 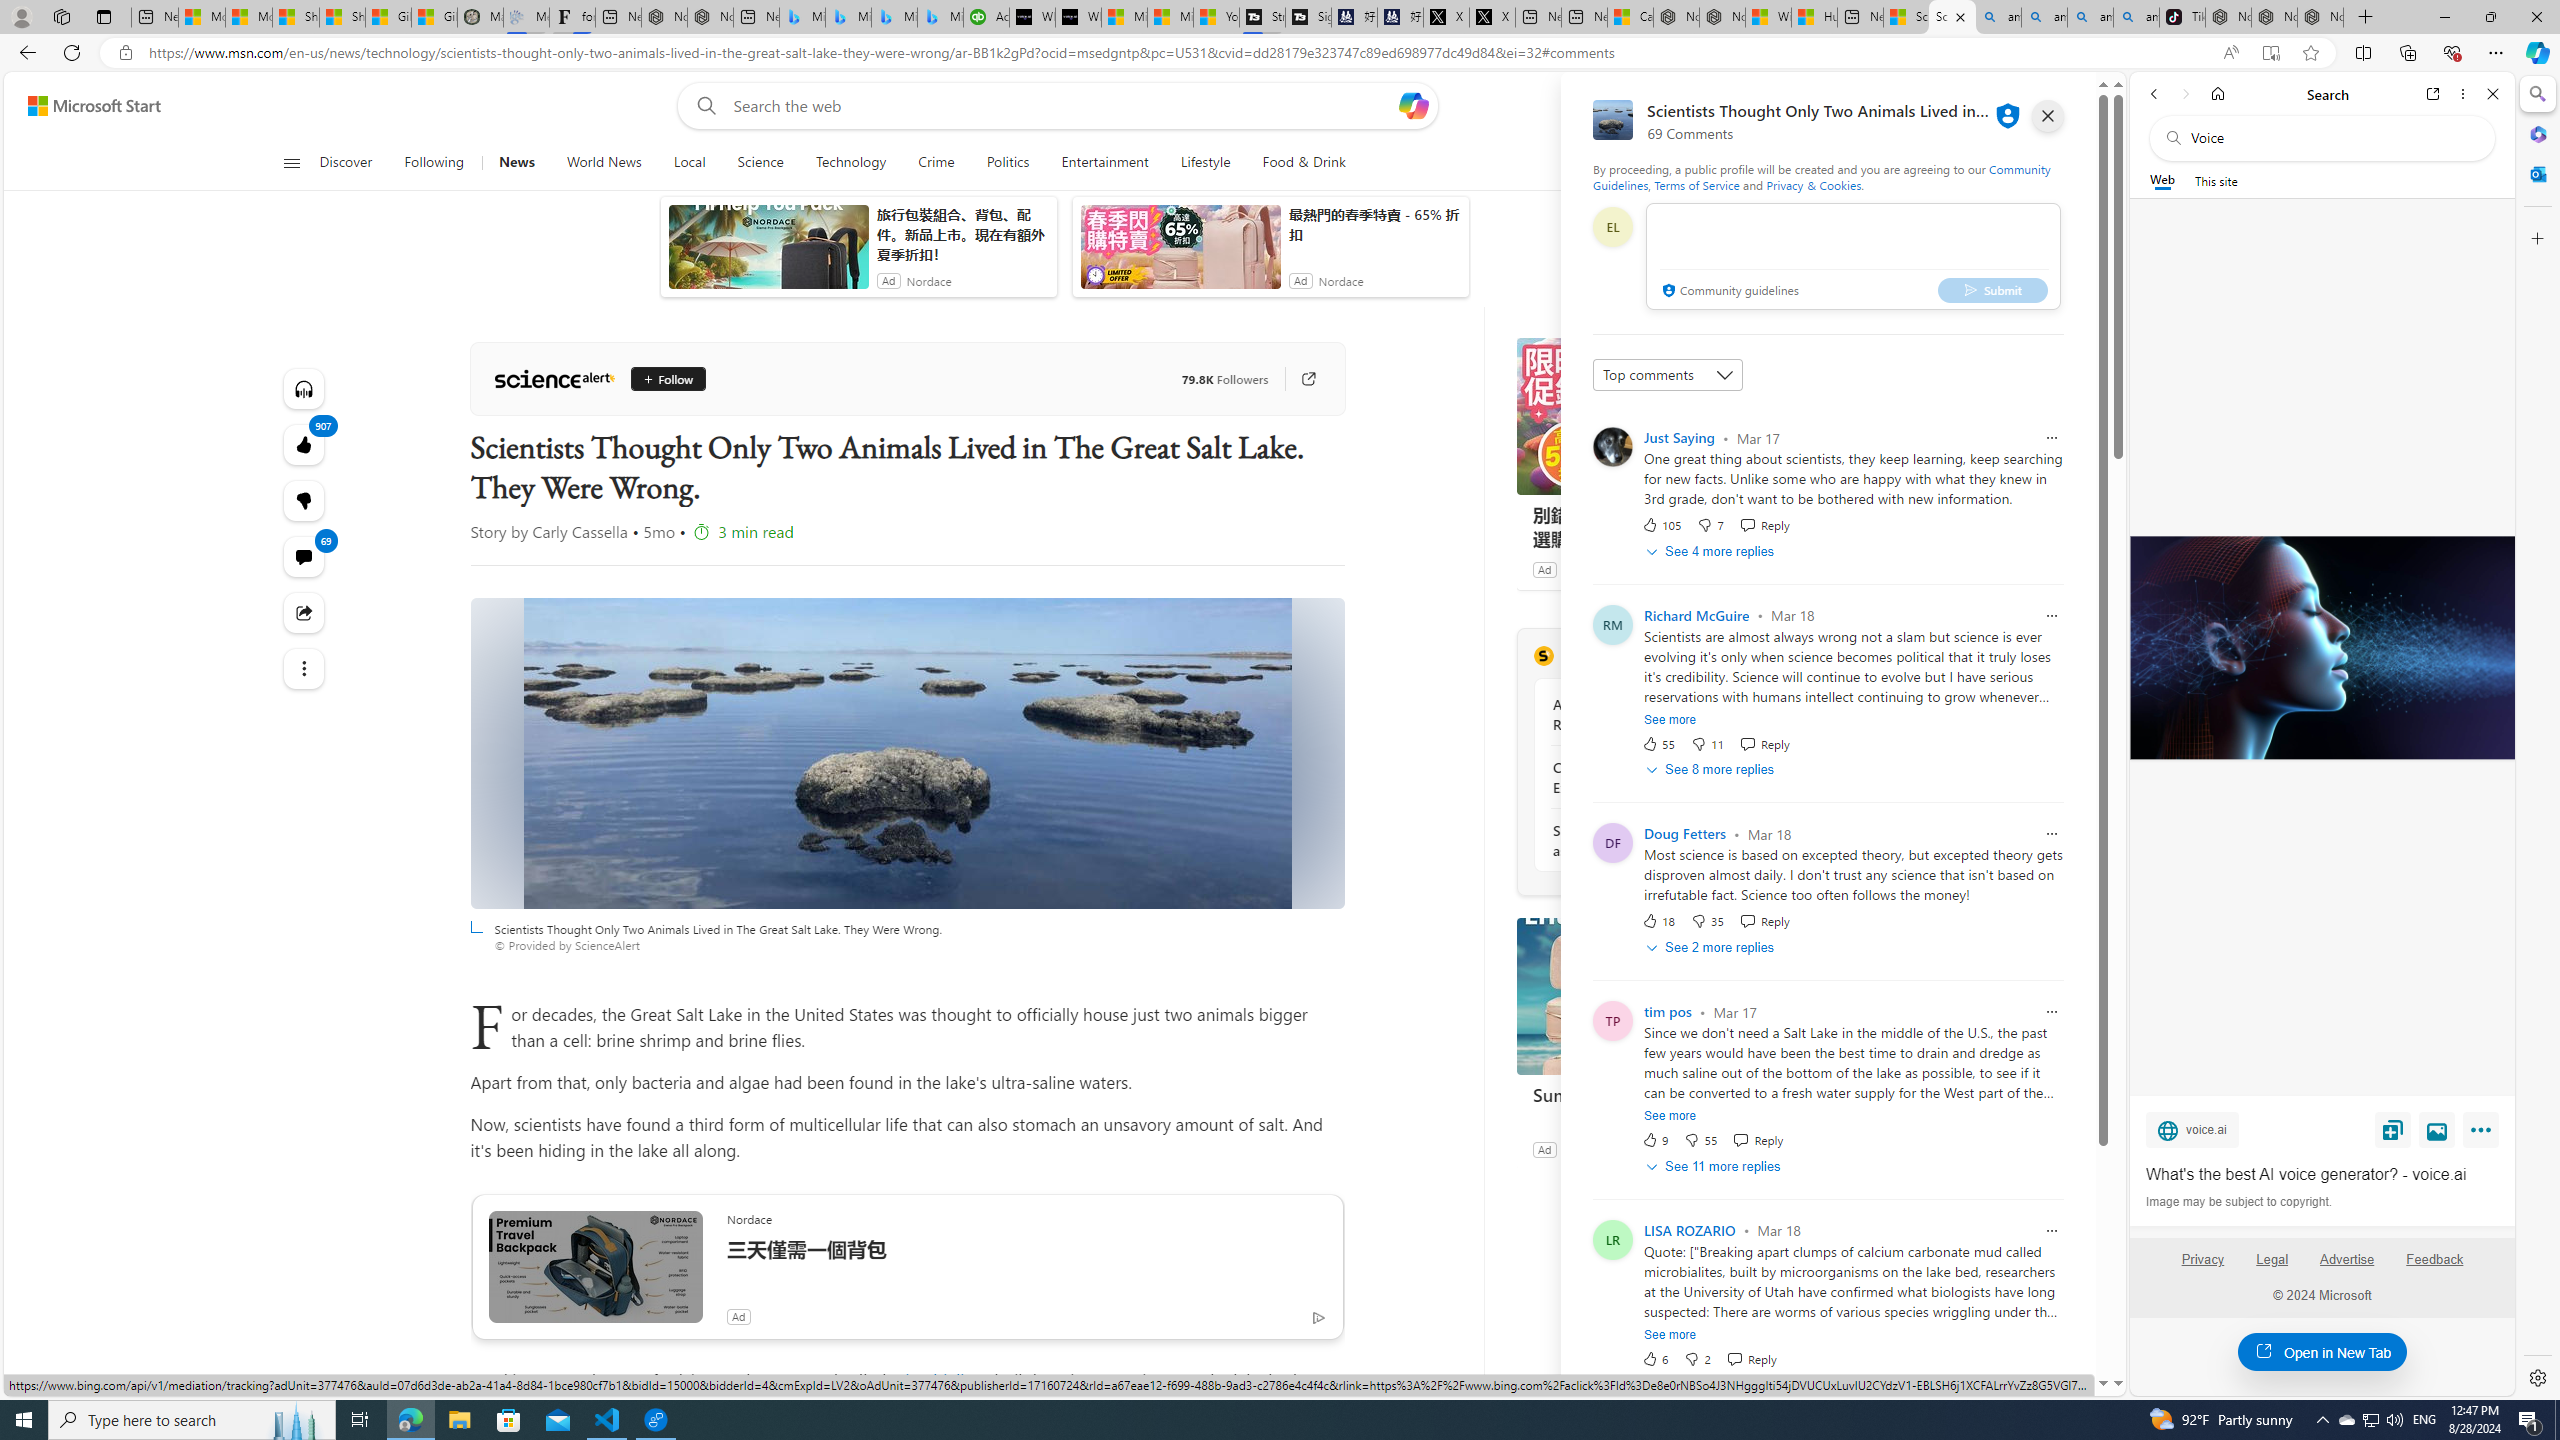 I want to click on View image, so click(x=2437, y=1129).